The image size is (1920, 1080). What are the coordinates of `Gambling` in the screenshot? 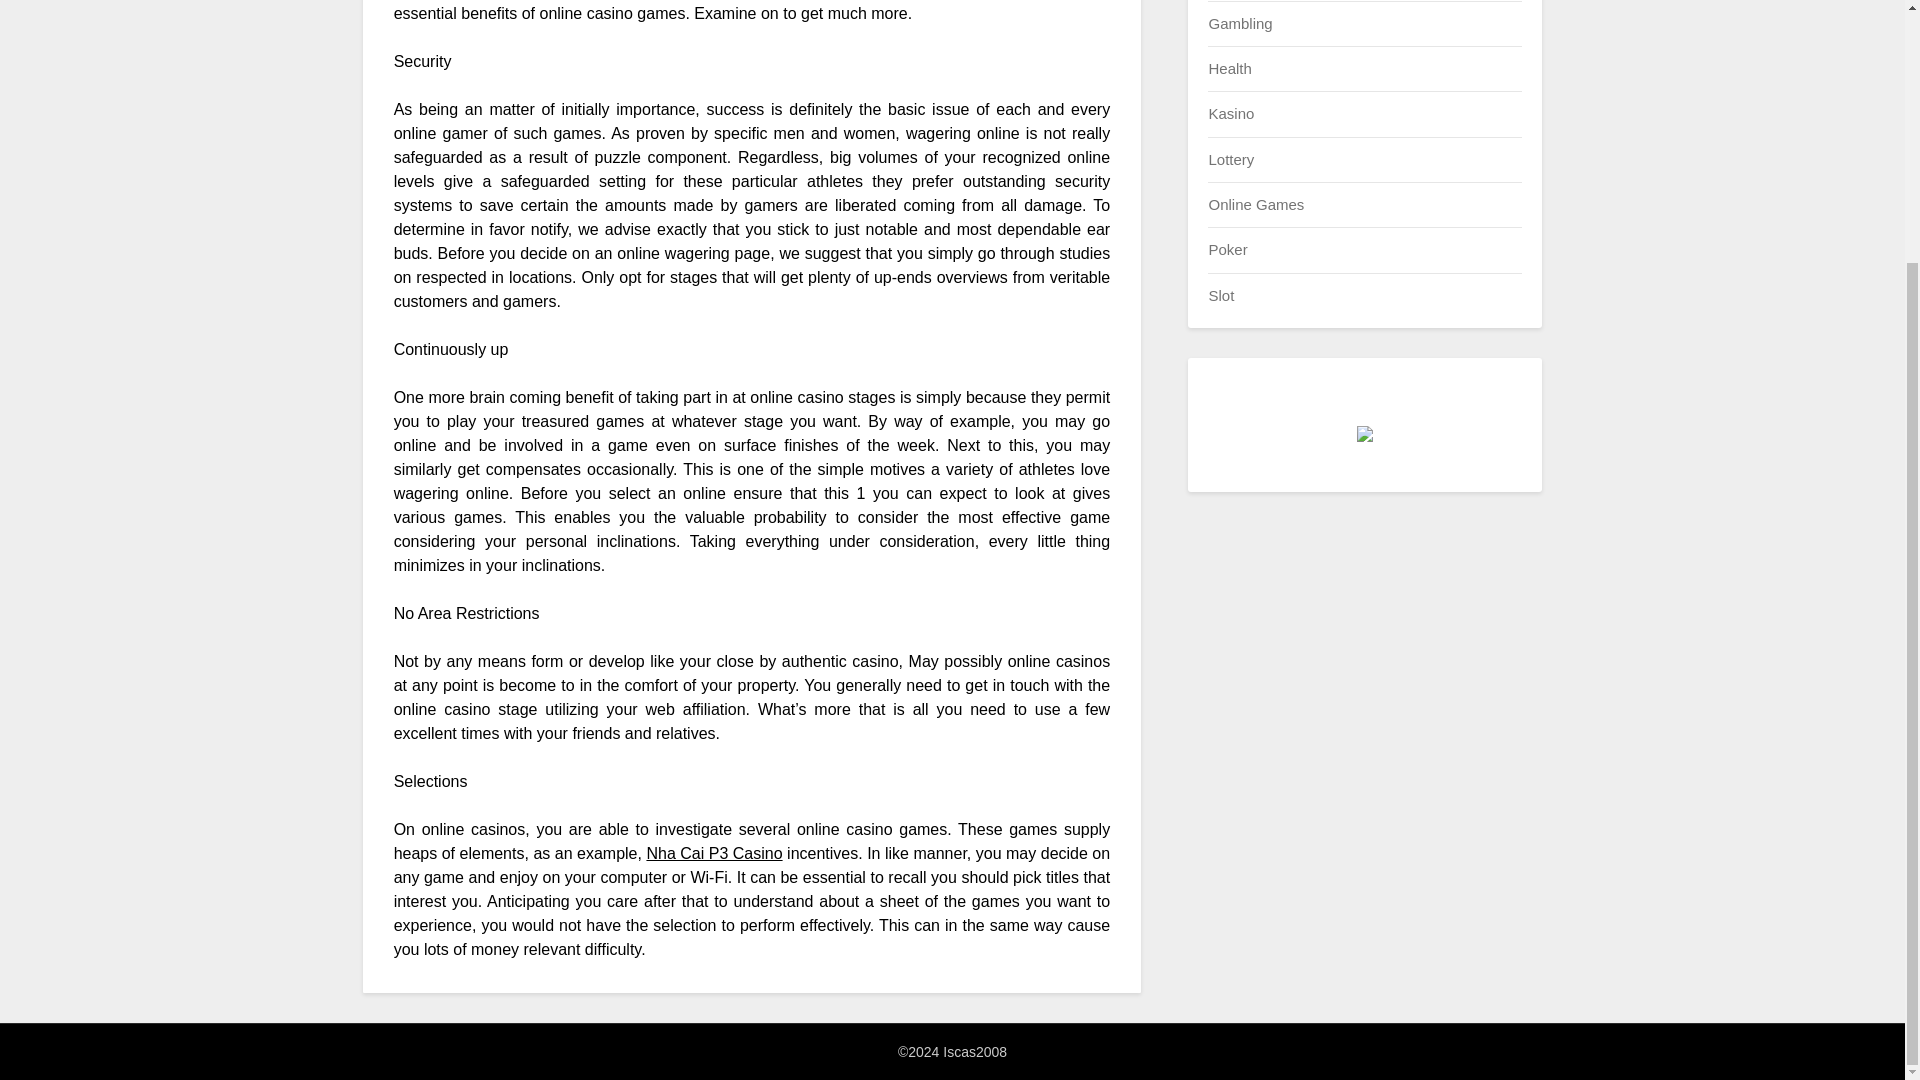 It's located at (1239, 22).